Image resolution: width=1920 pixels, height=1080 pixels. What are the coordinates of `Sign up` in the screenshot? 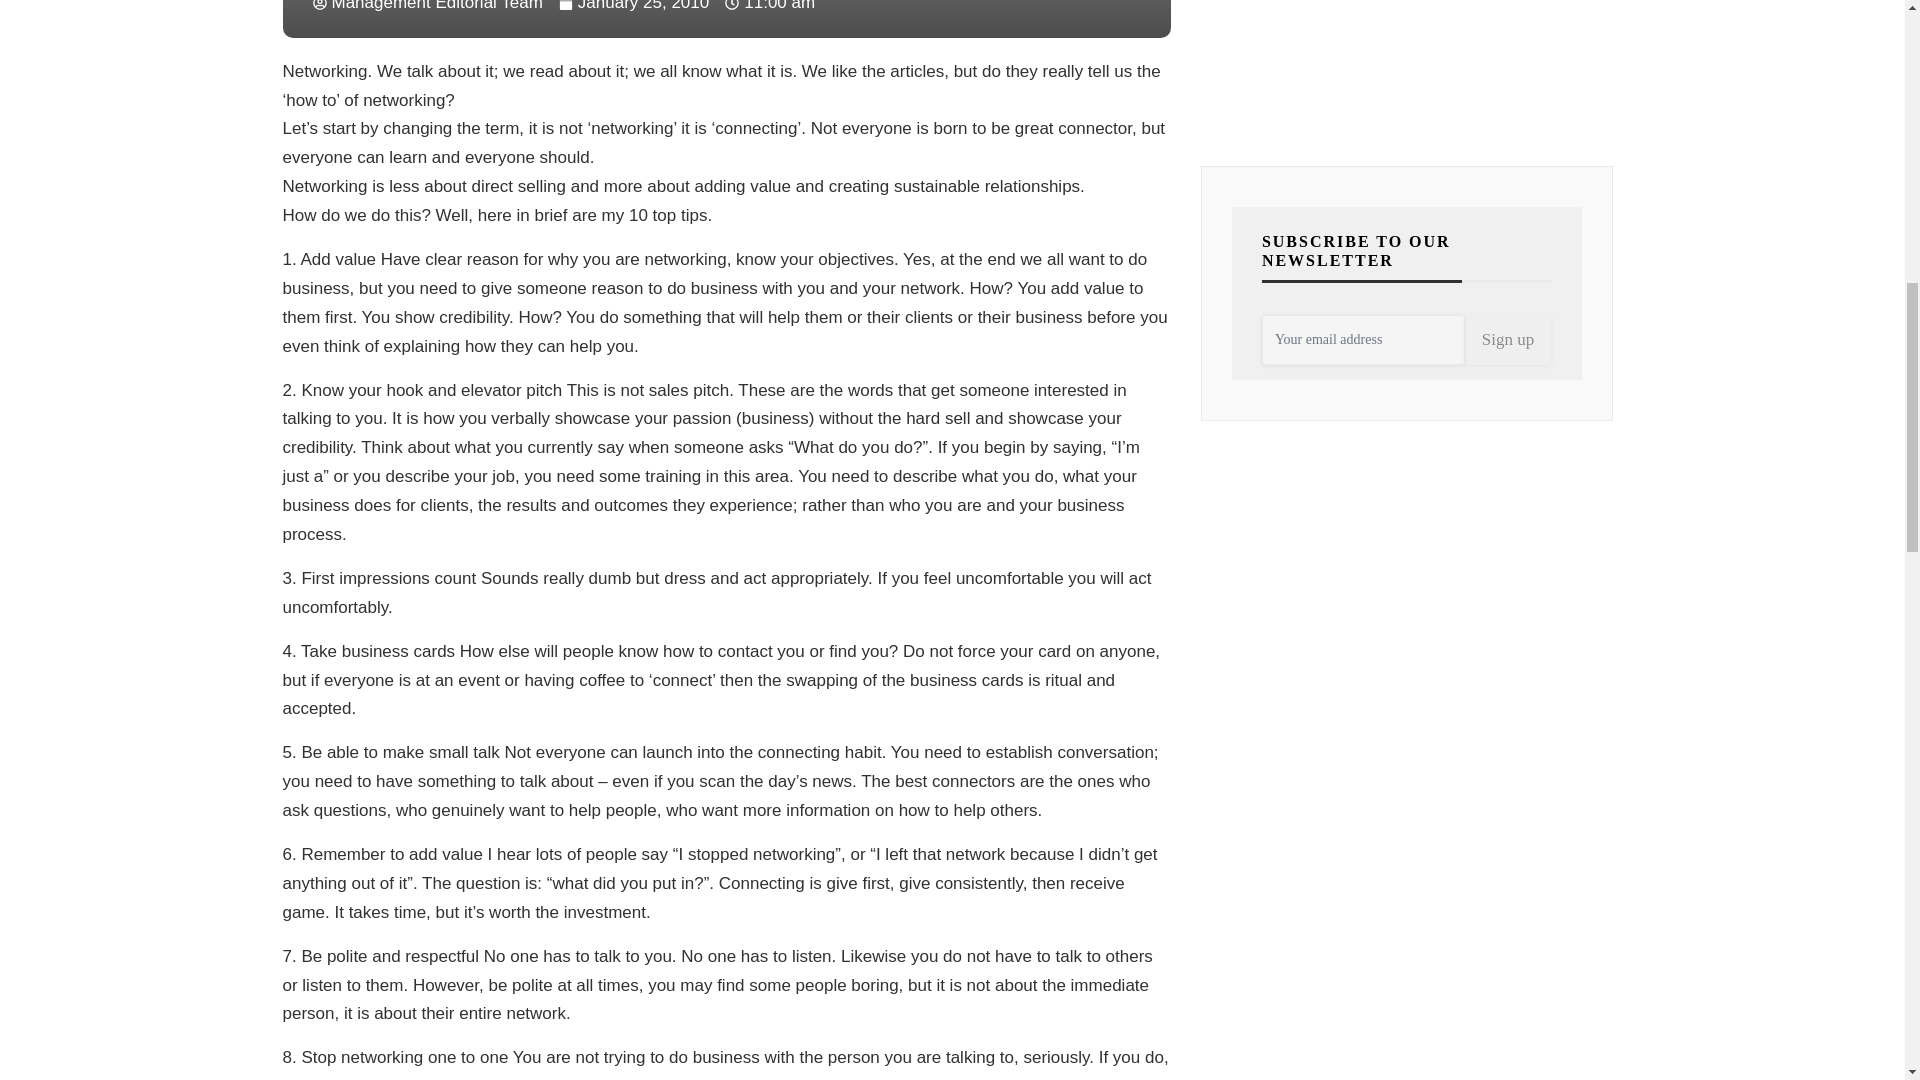 It's located at (1508, 340).